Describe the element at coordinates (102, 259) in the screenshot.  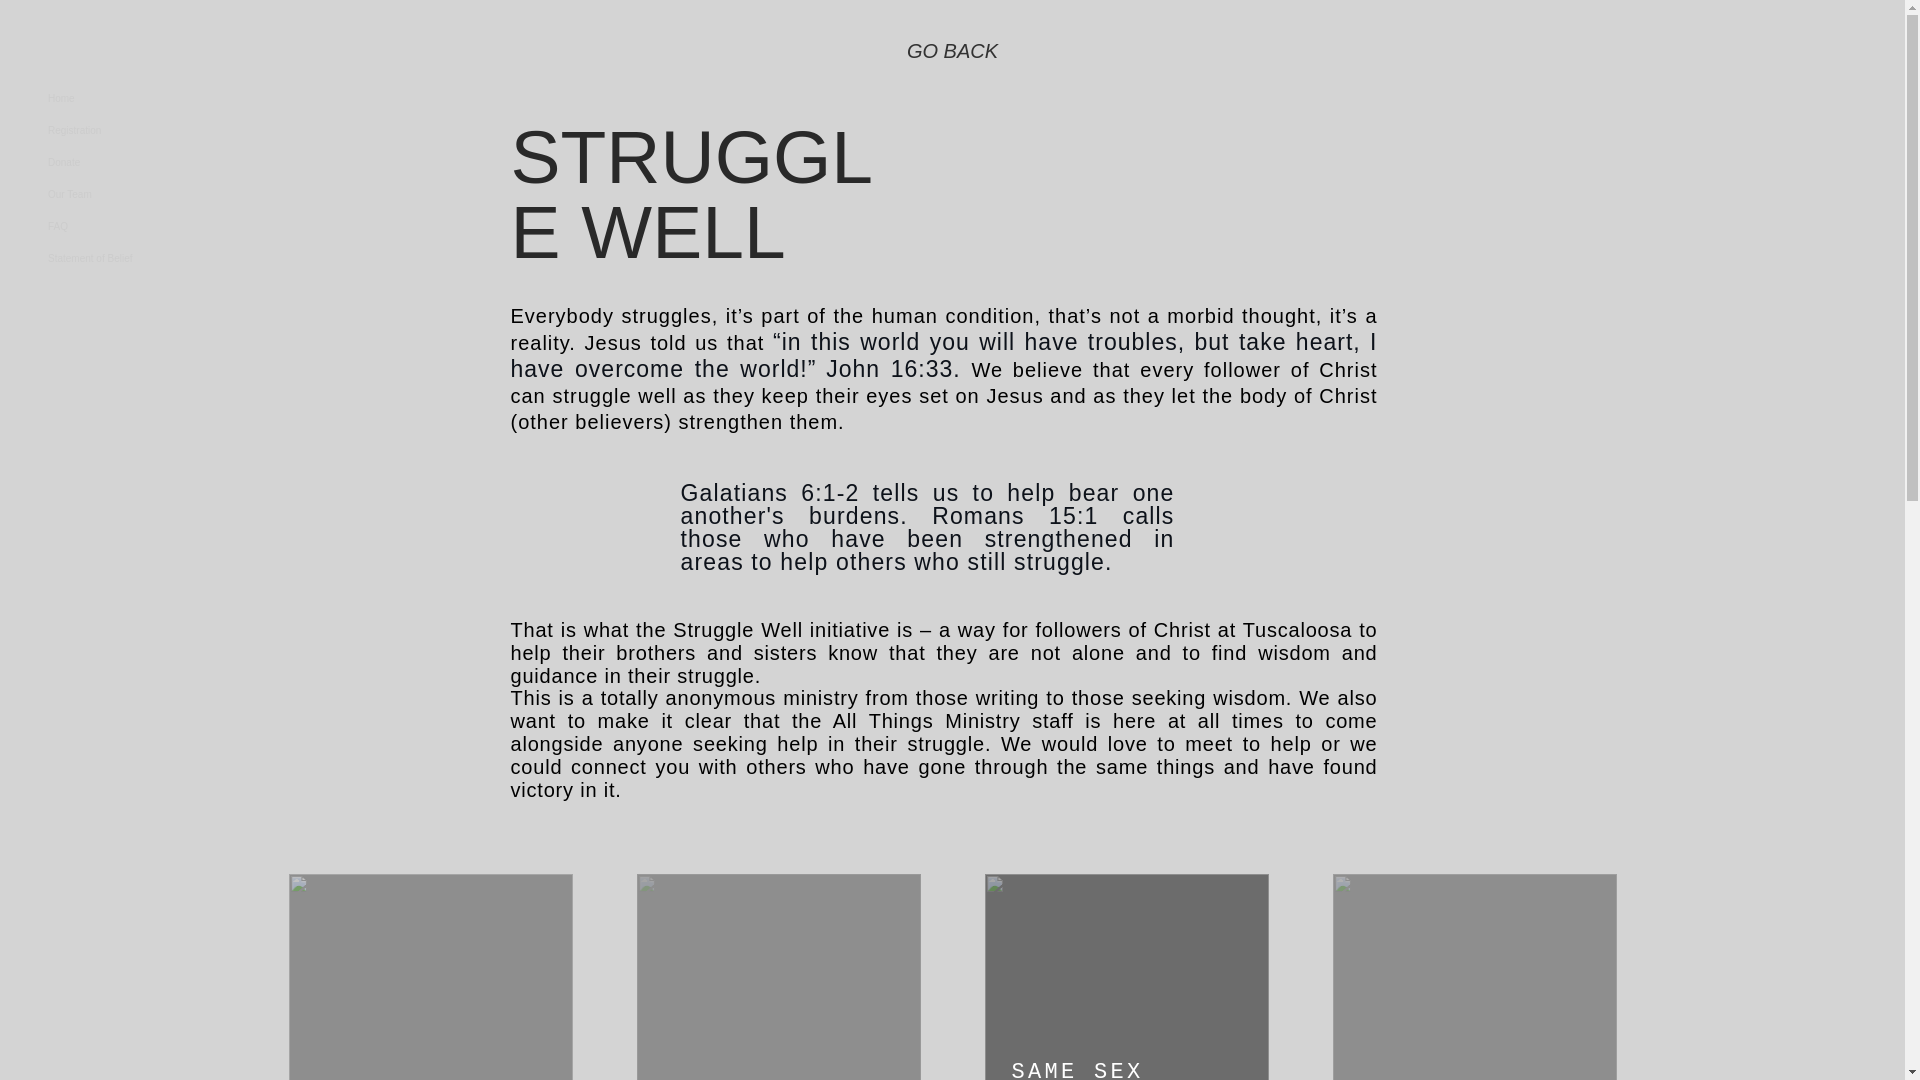
I see `Statement of Belief` at that location.